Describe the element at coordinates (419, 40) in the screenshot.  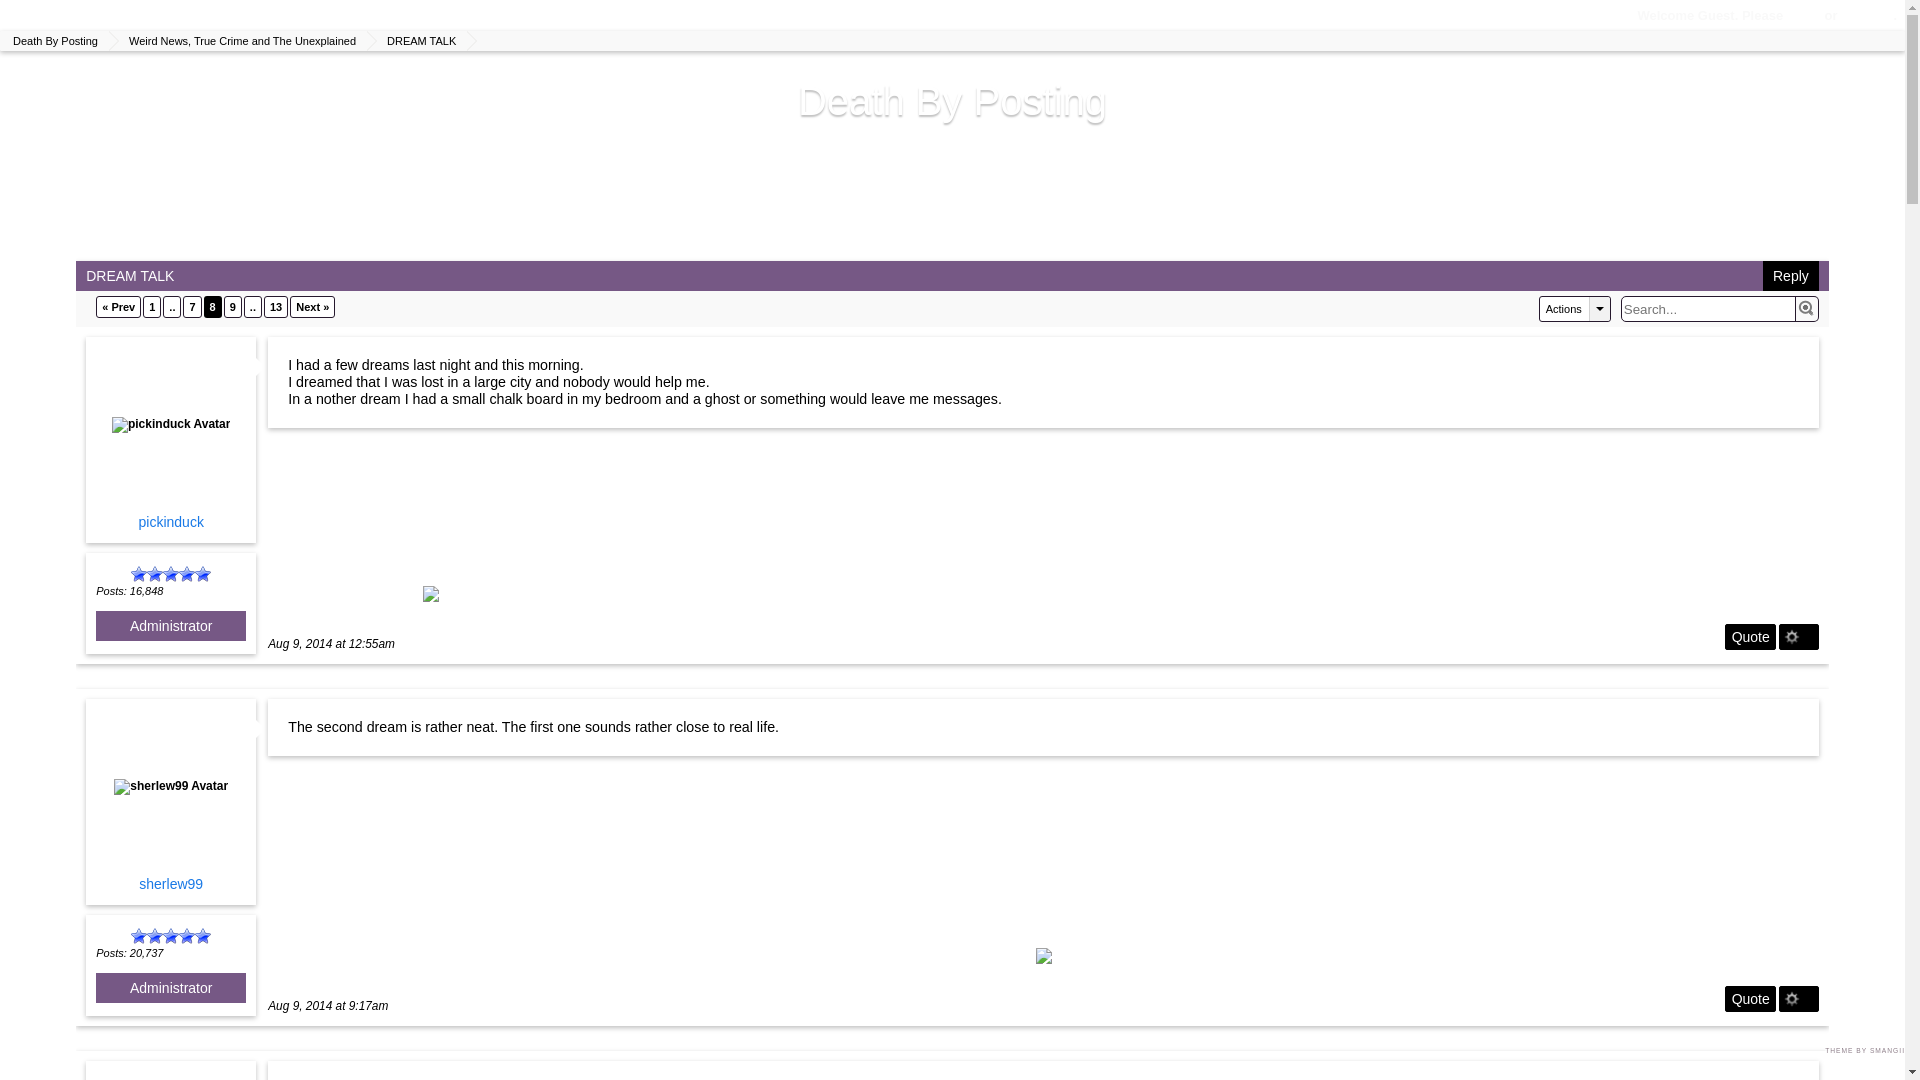
I see `DREAM TALK` at that location.